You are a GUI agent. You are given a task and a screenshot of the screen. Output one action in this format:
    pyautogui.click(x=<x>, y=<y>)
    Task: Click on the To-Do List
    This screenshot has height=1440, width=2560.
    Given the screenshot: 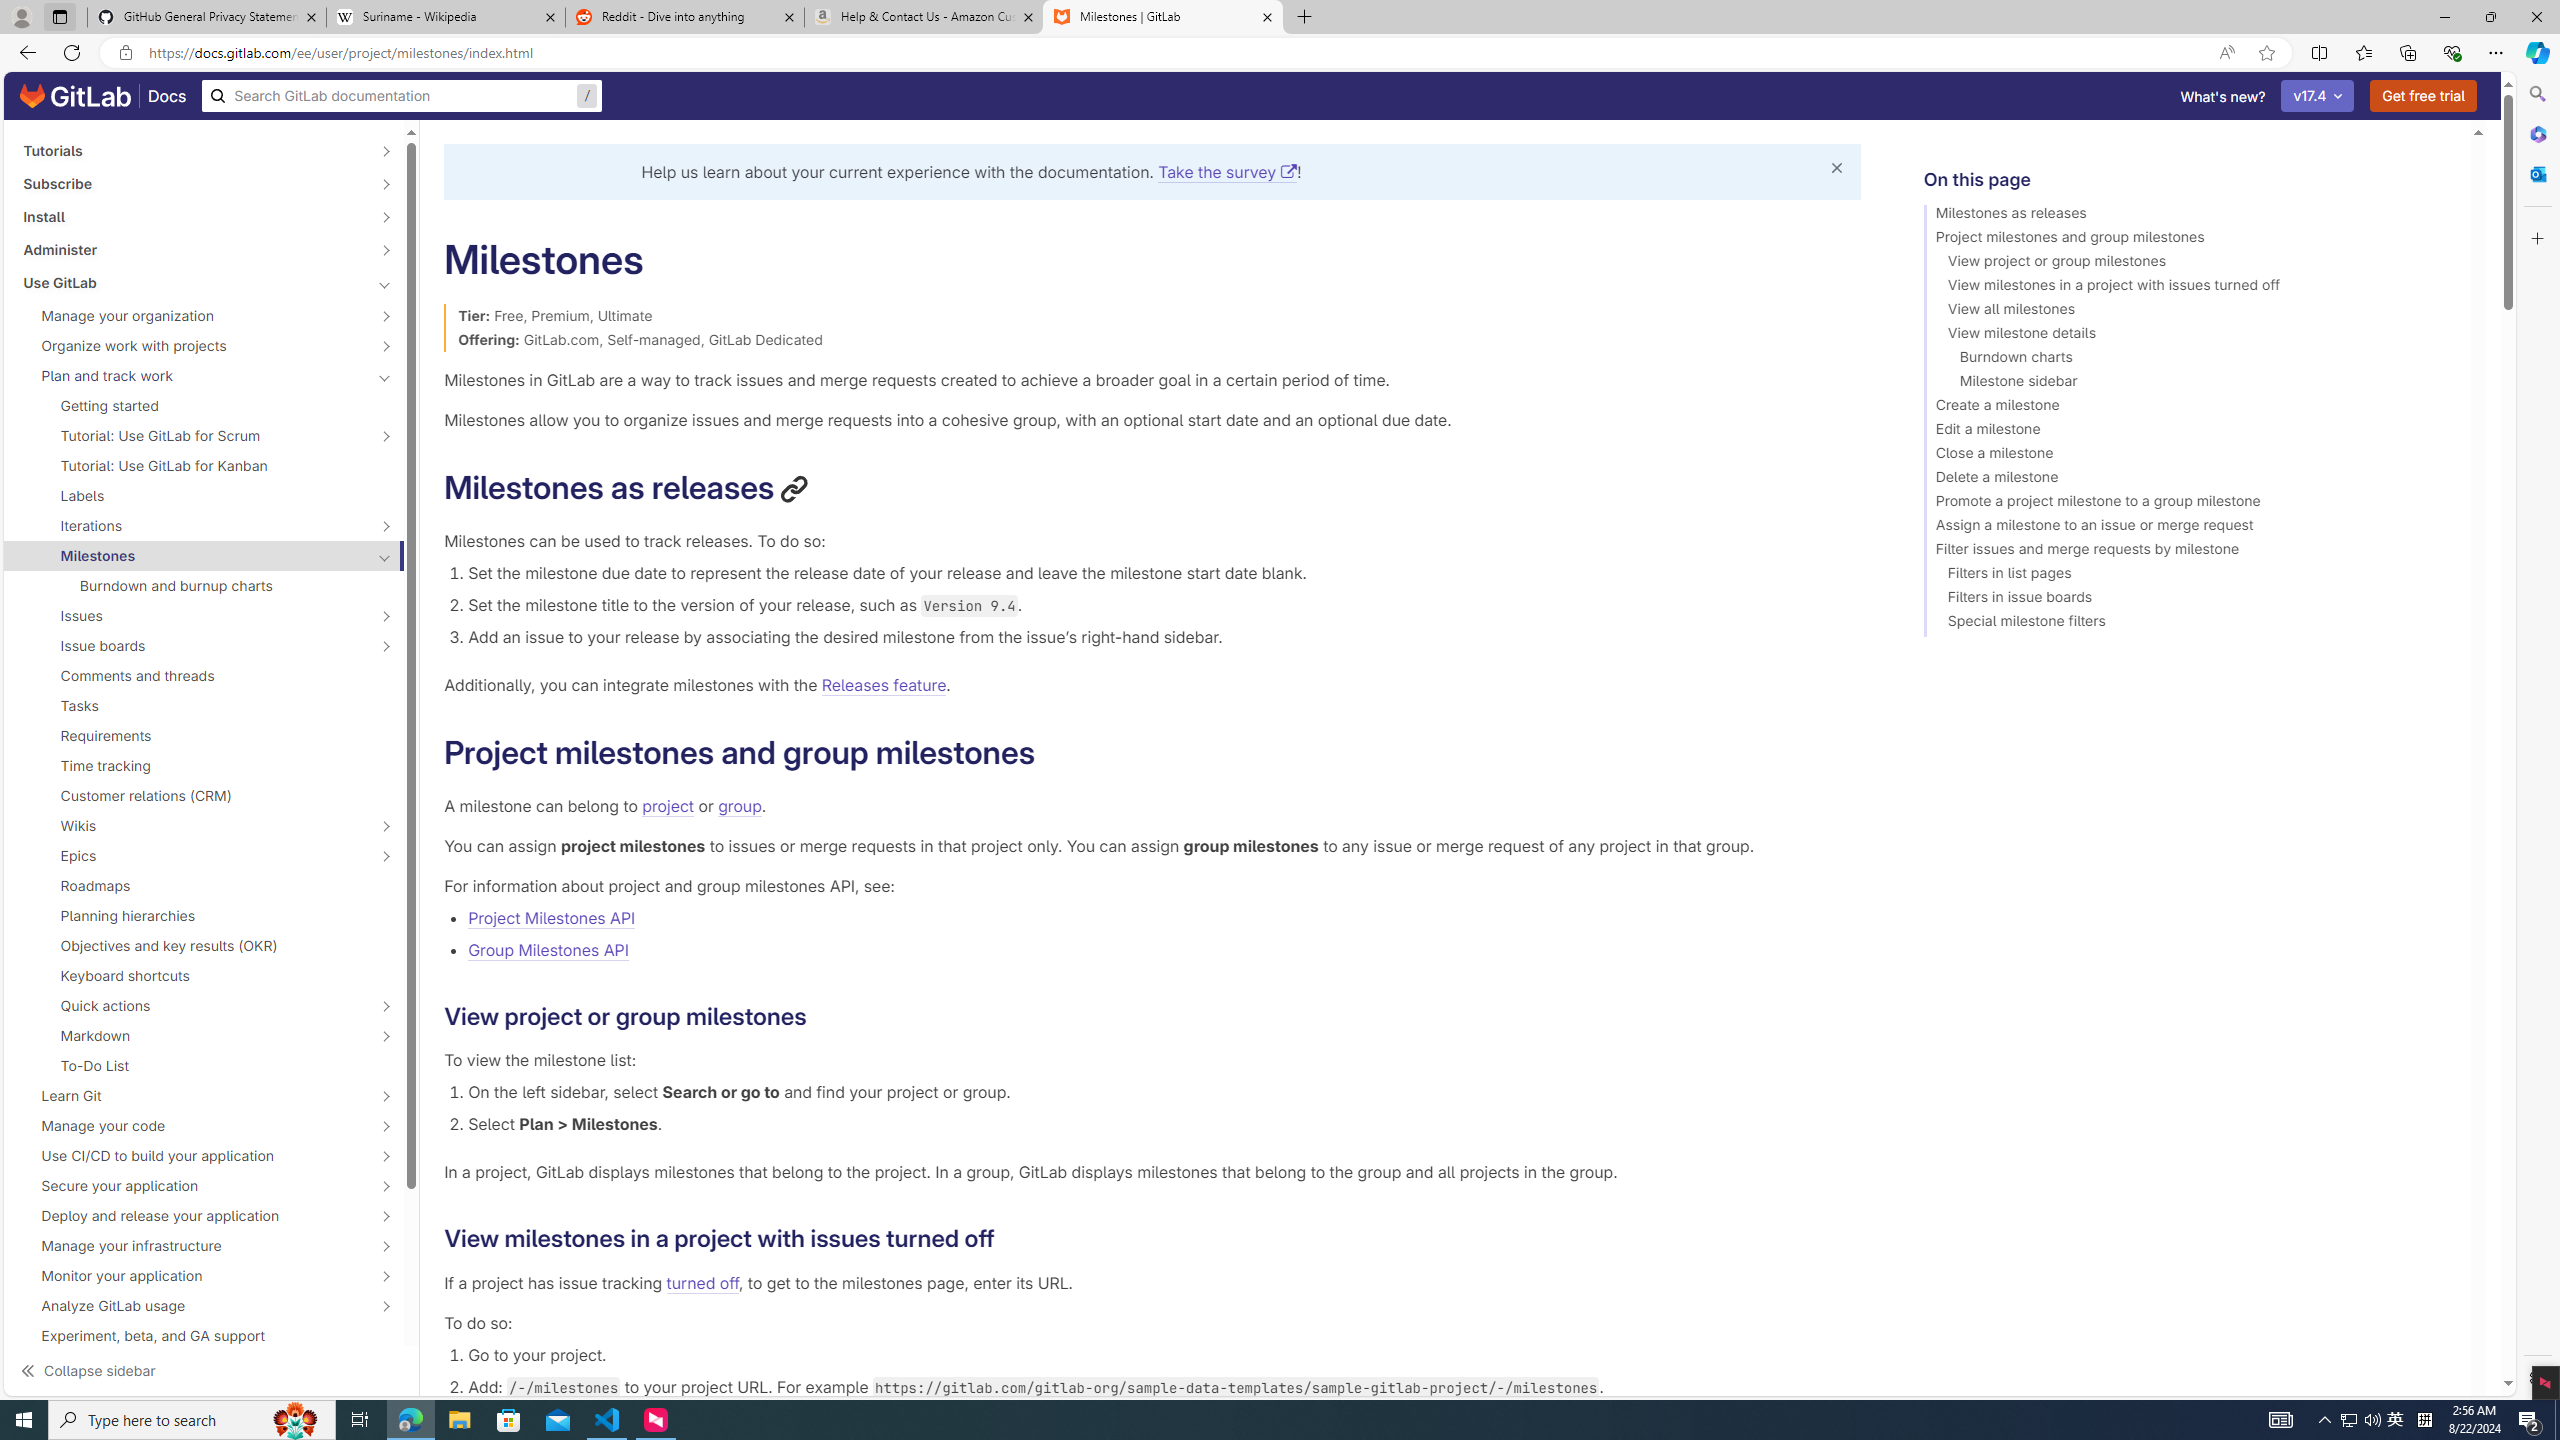 What is the action you would take?
    pyautogui.click(x=204, y=1066)
    